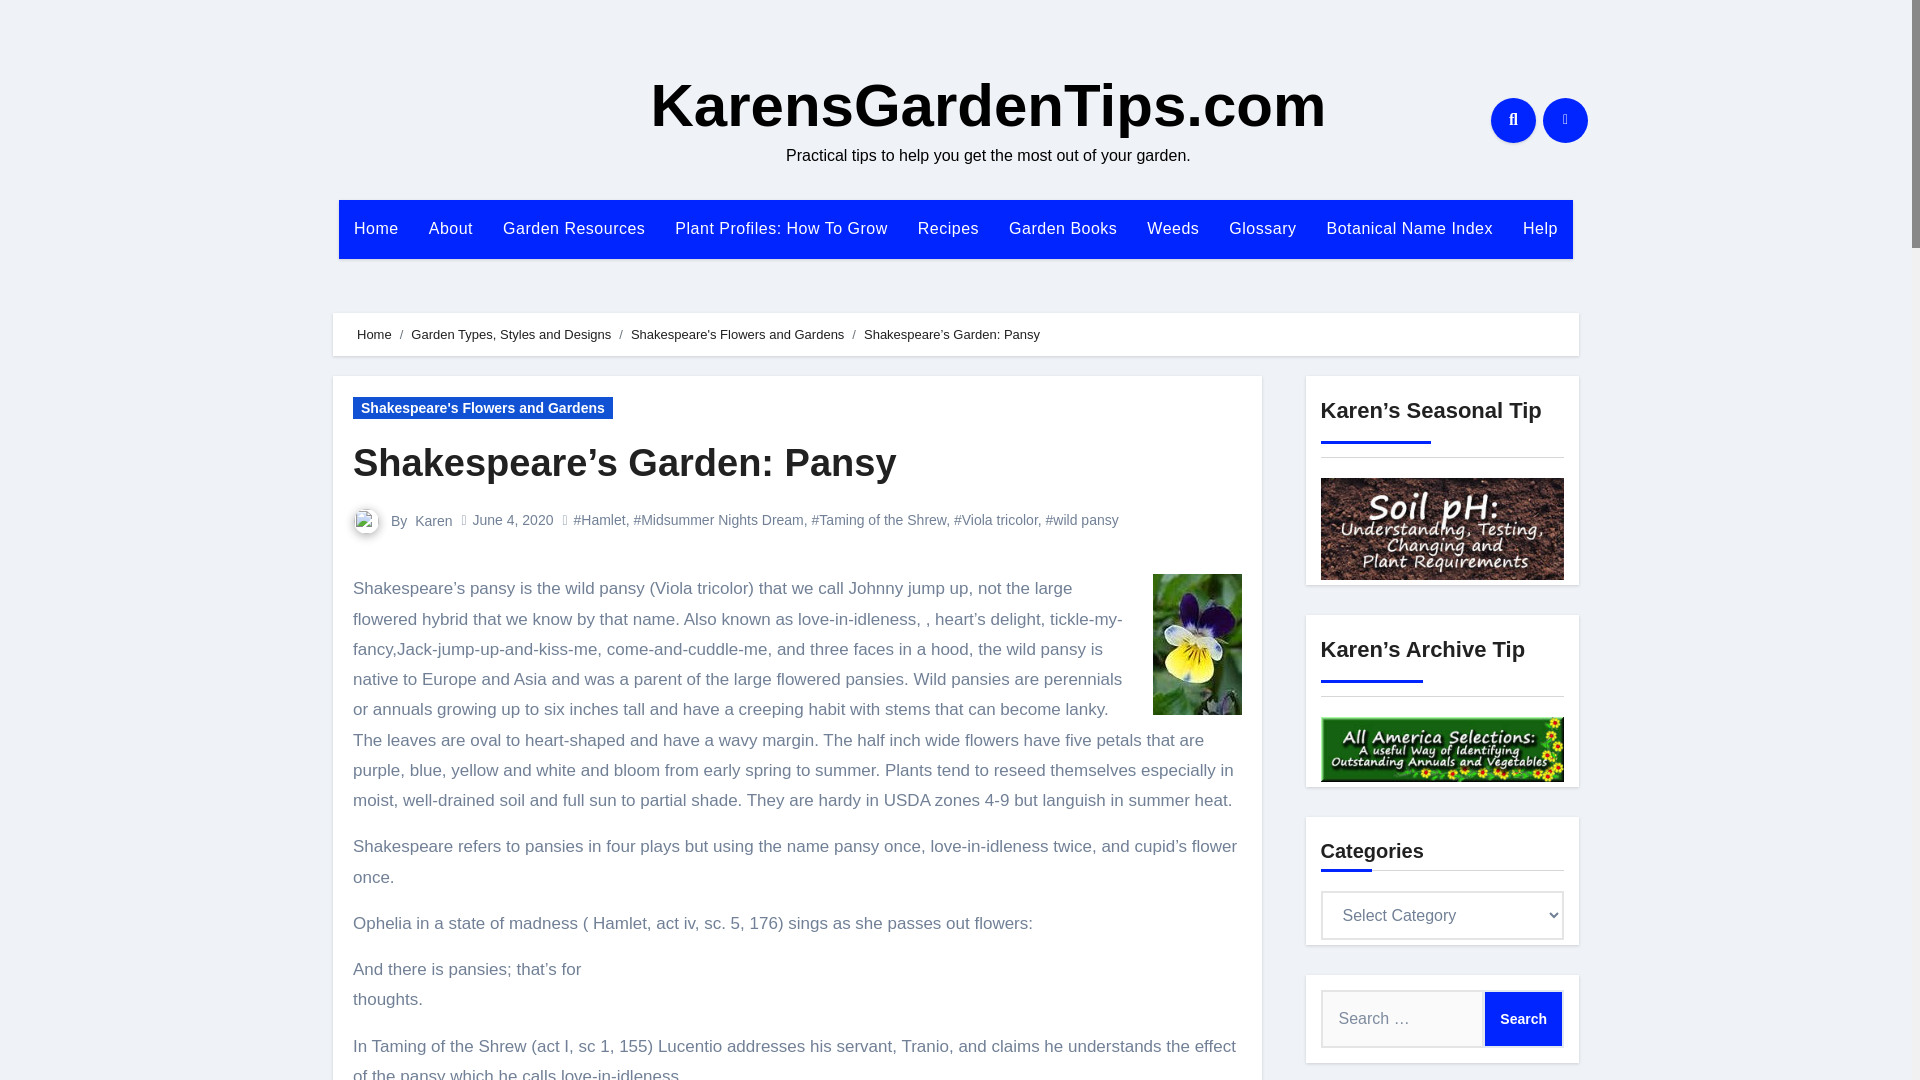  What do you see at coordinates (574, 228) in the screenshot?
I see `Garden Resources` at bounding box center [574, 228].